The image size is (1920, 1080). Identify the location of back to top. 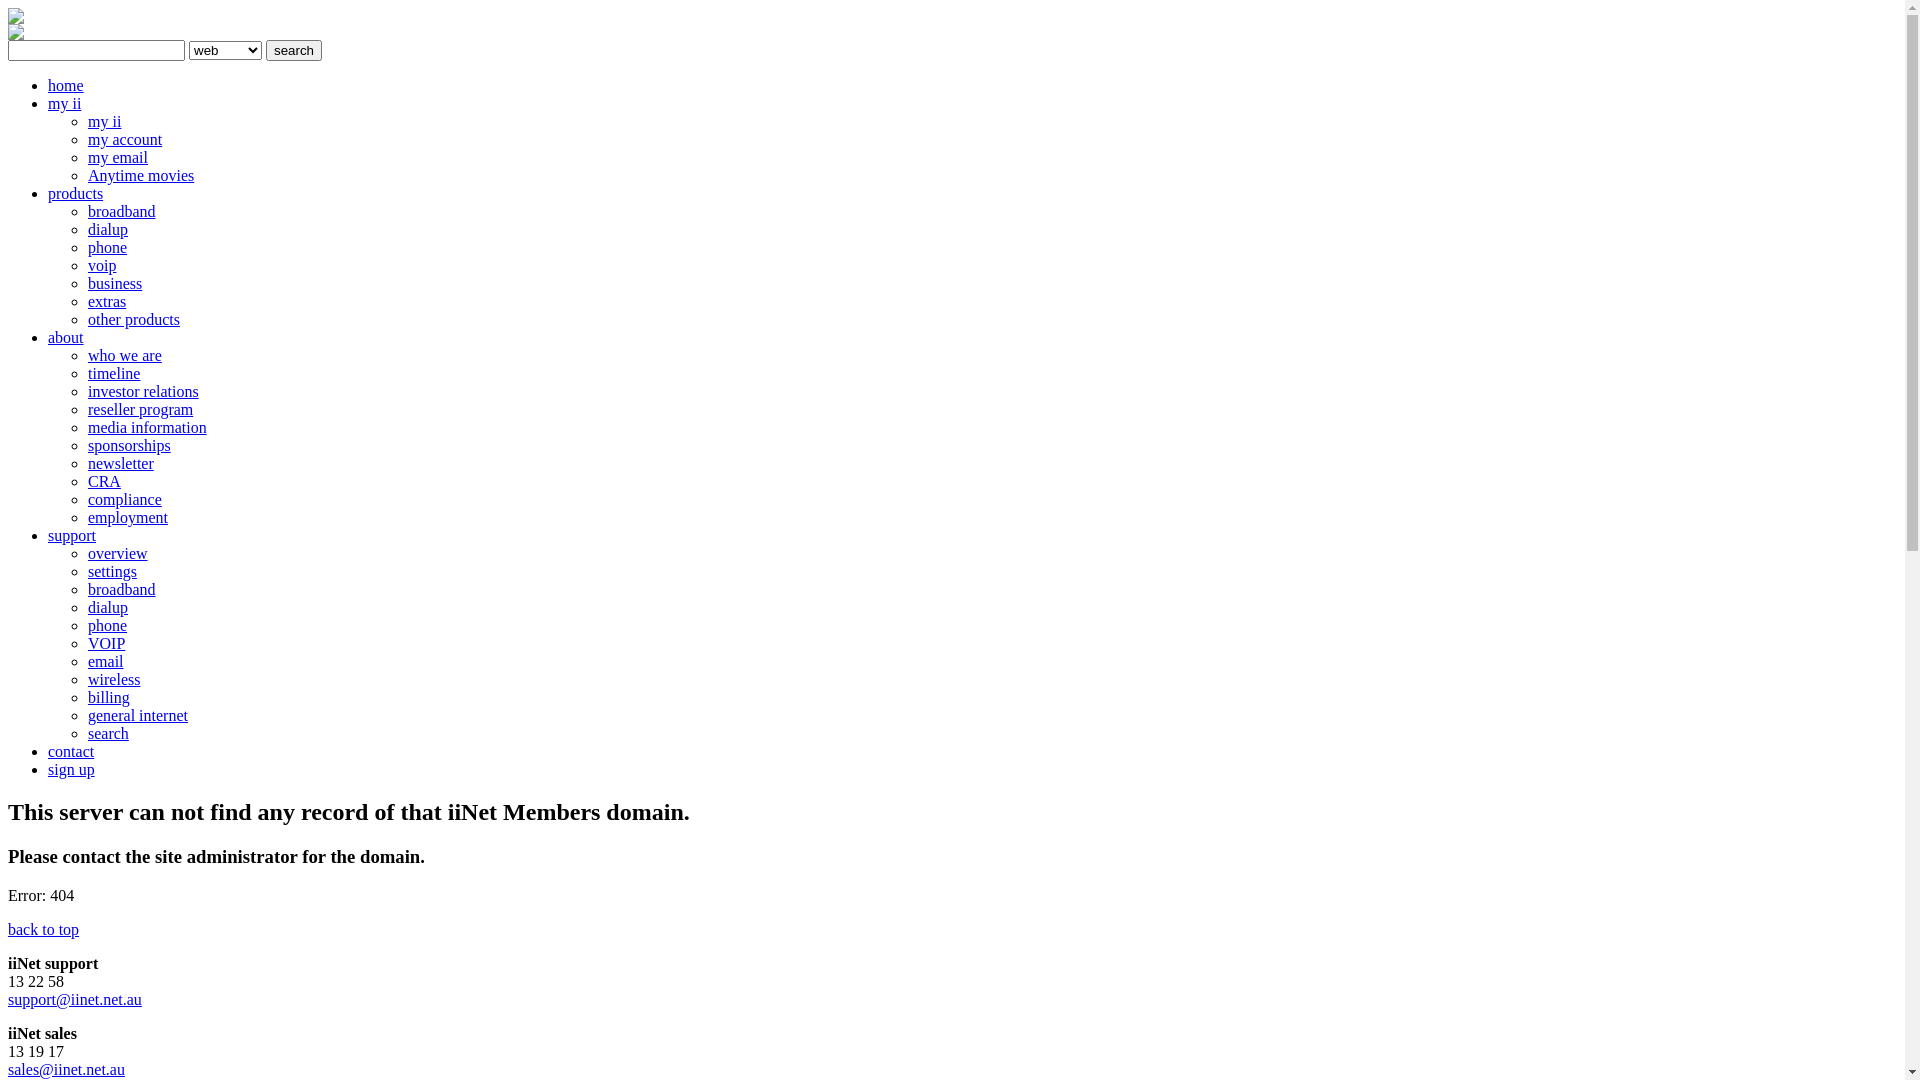
(44, 930).